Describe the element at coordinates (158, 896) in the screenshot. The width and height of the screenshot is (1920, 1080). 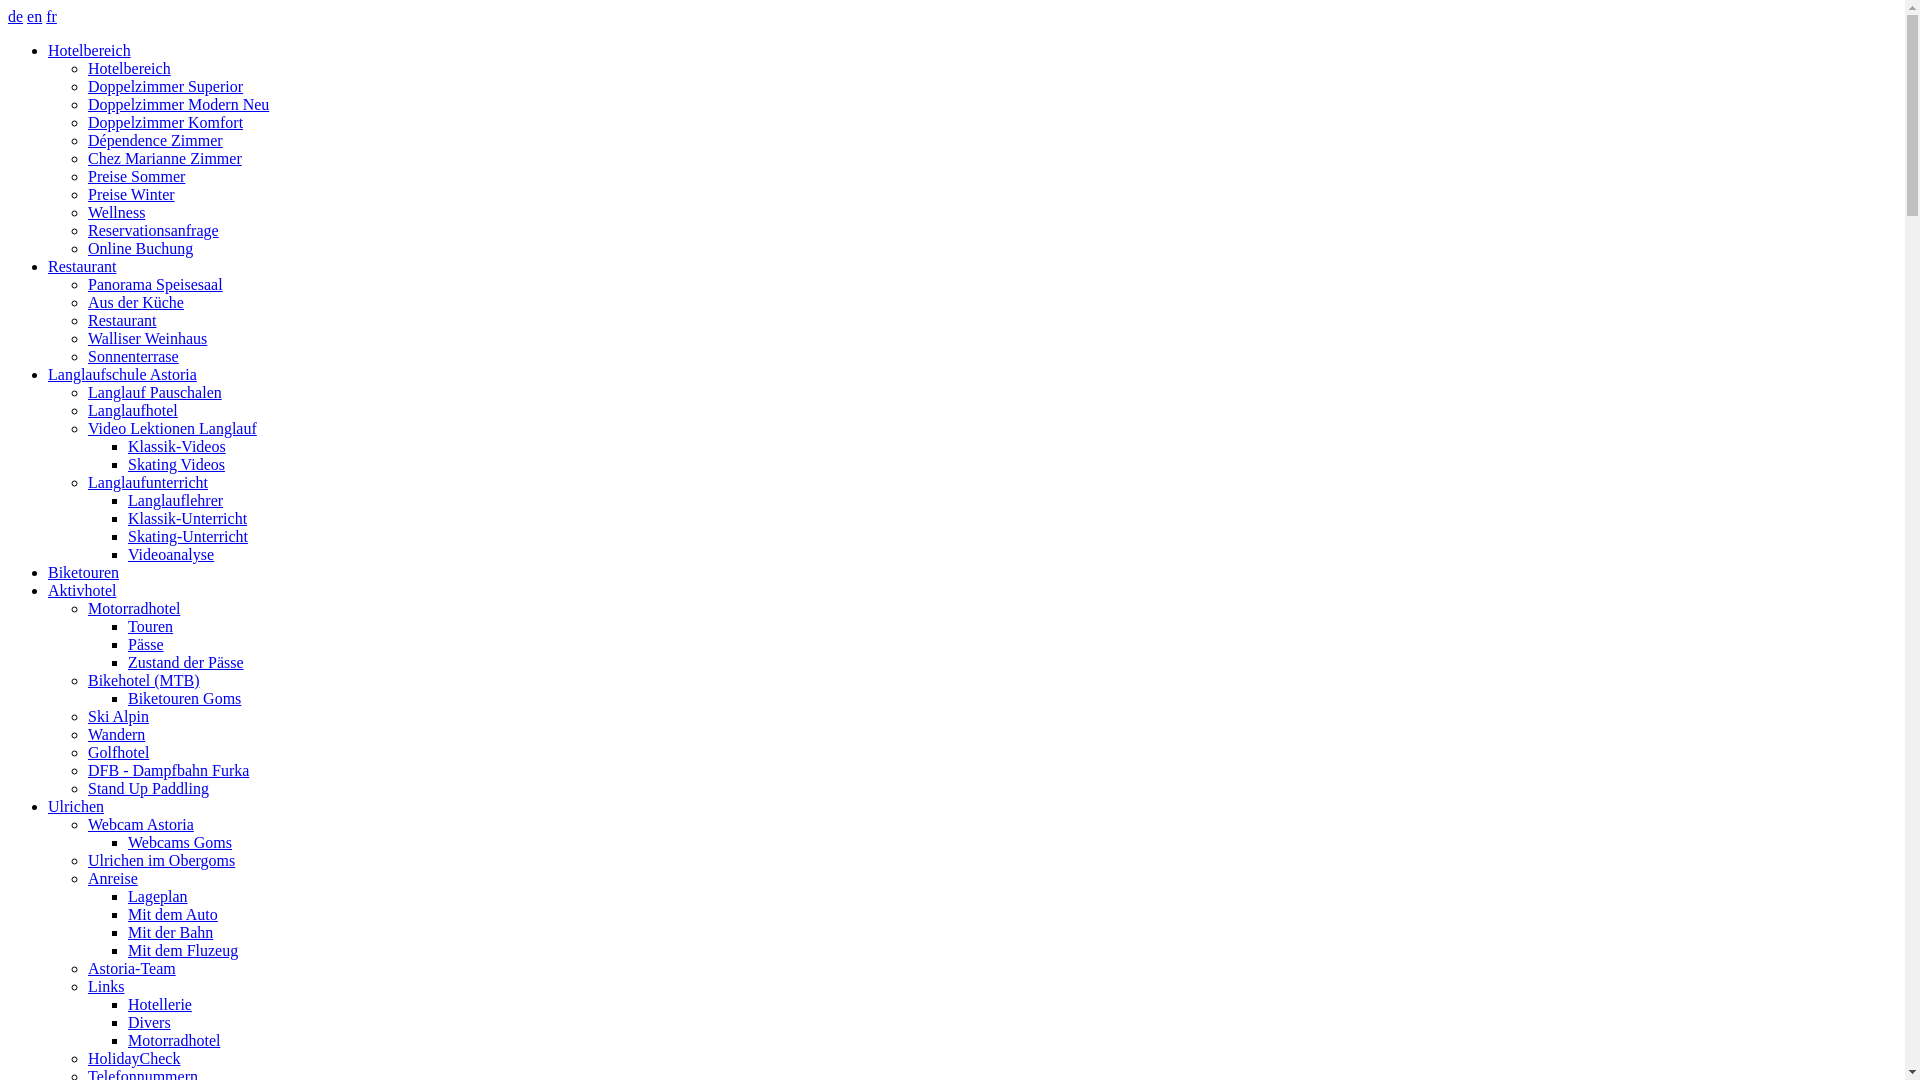
I see `Lageplan` at that location.